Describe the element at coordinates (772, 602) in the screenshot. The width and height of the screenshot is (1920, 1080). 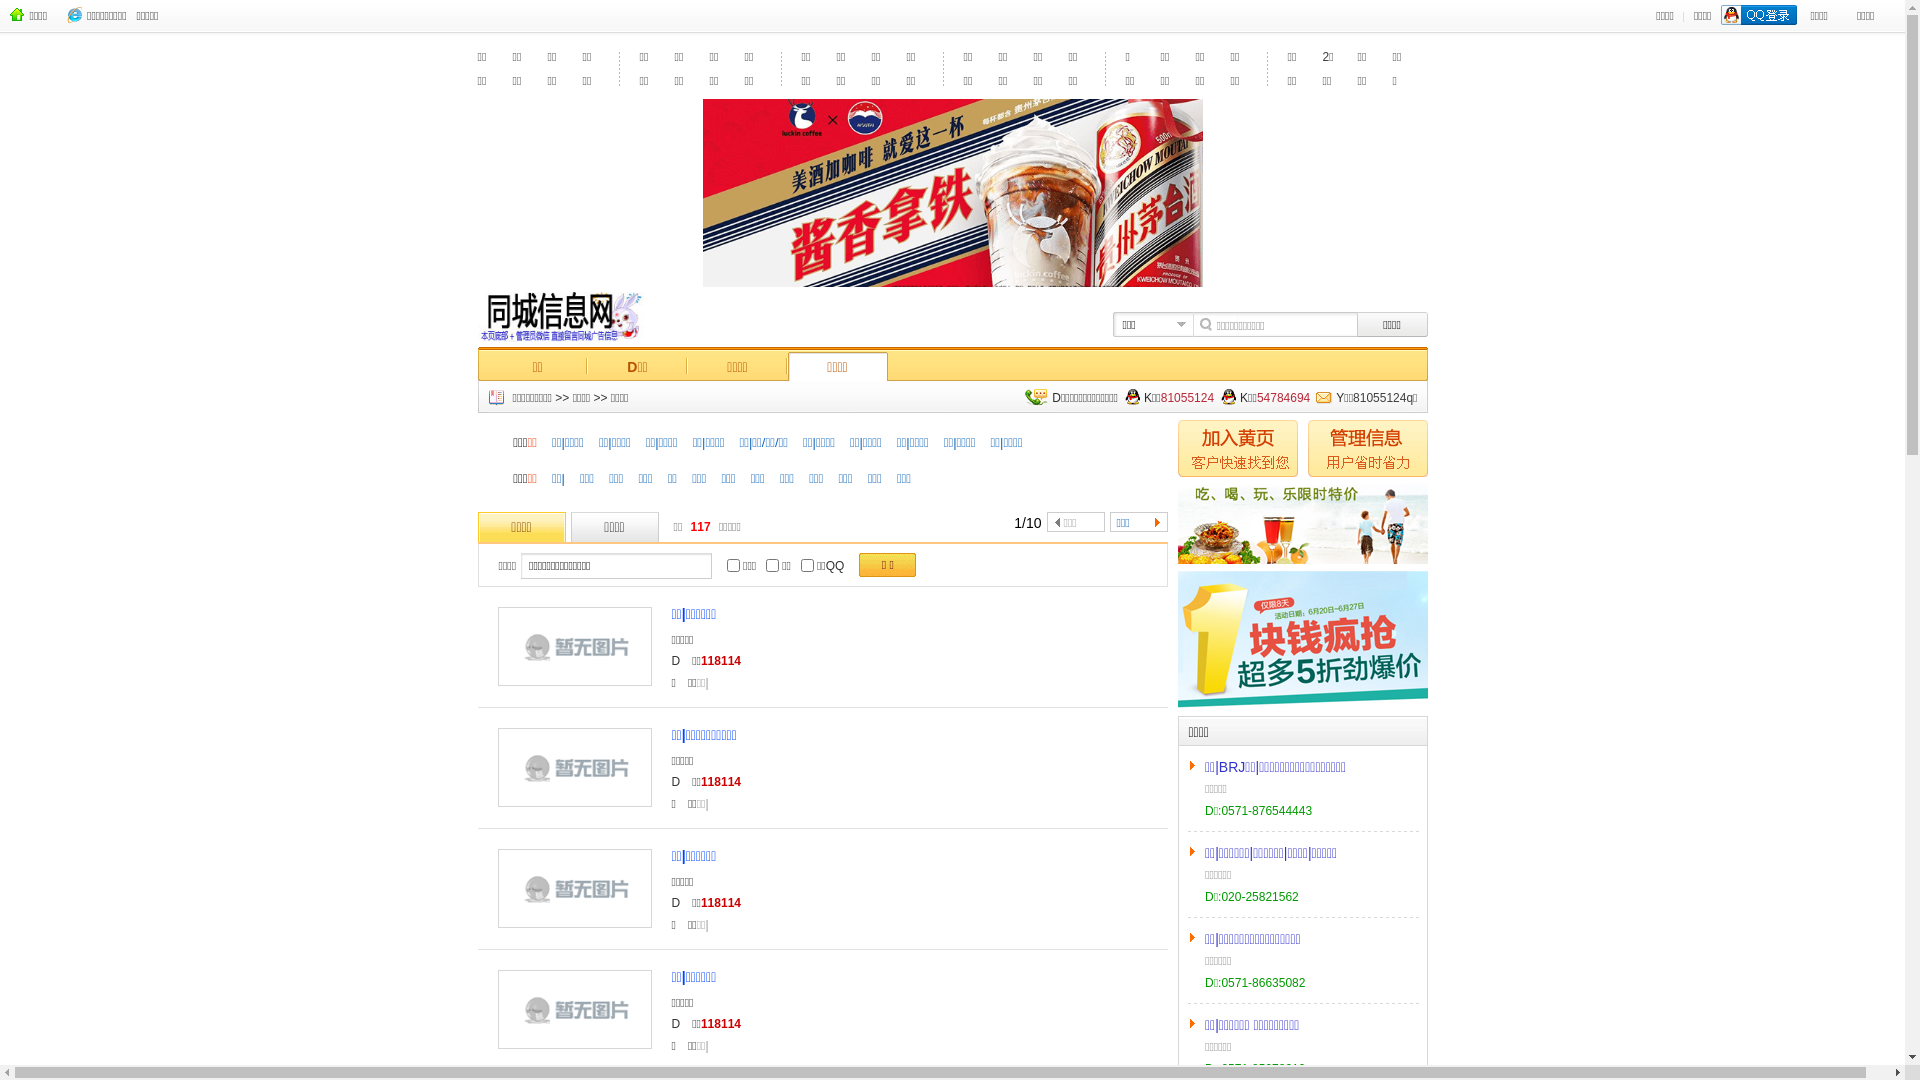
I see `on` at that location.